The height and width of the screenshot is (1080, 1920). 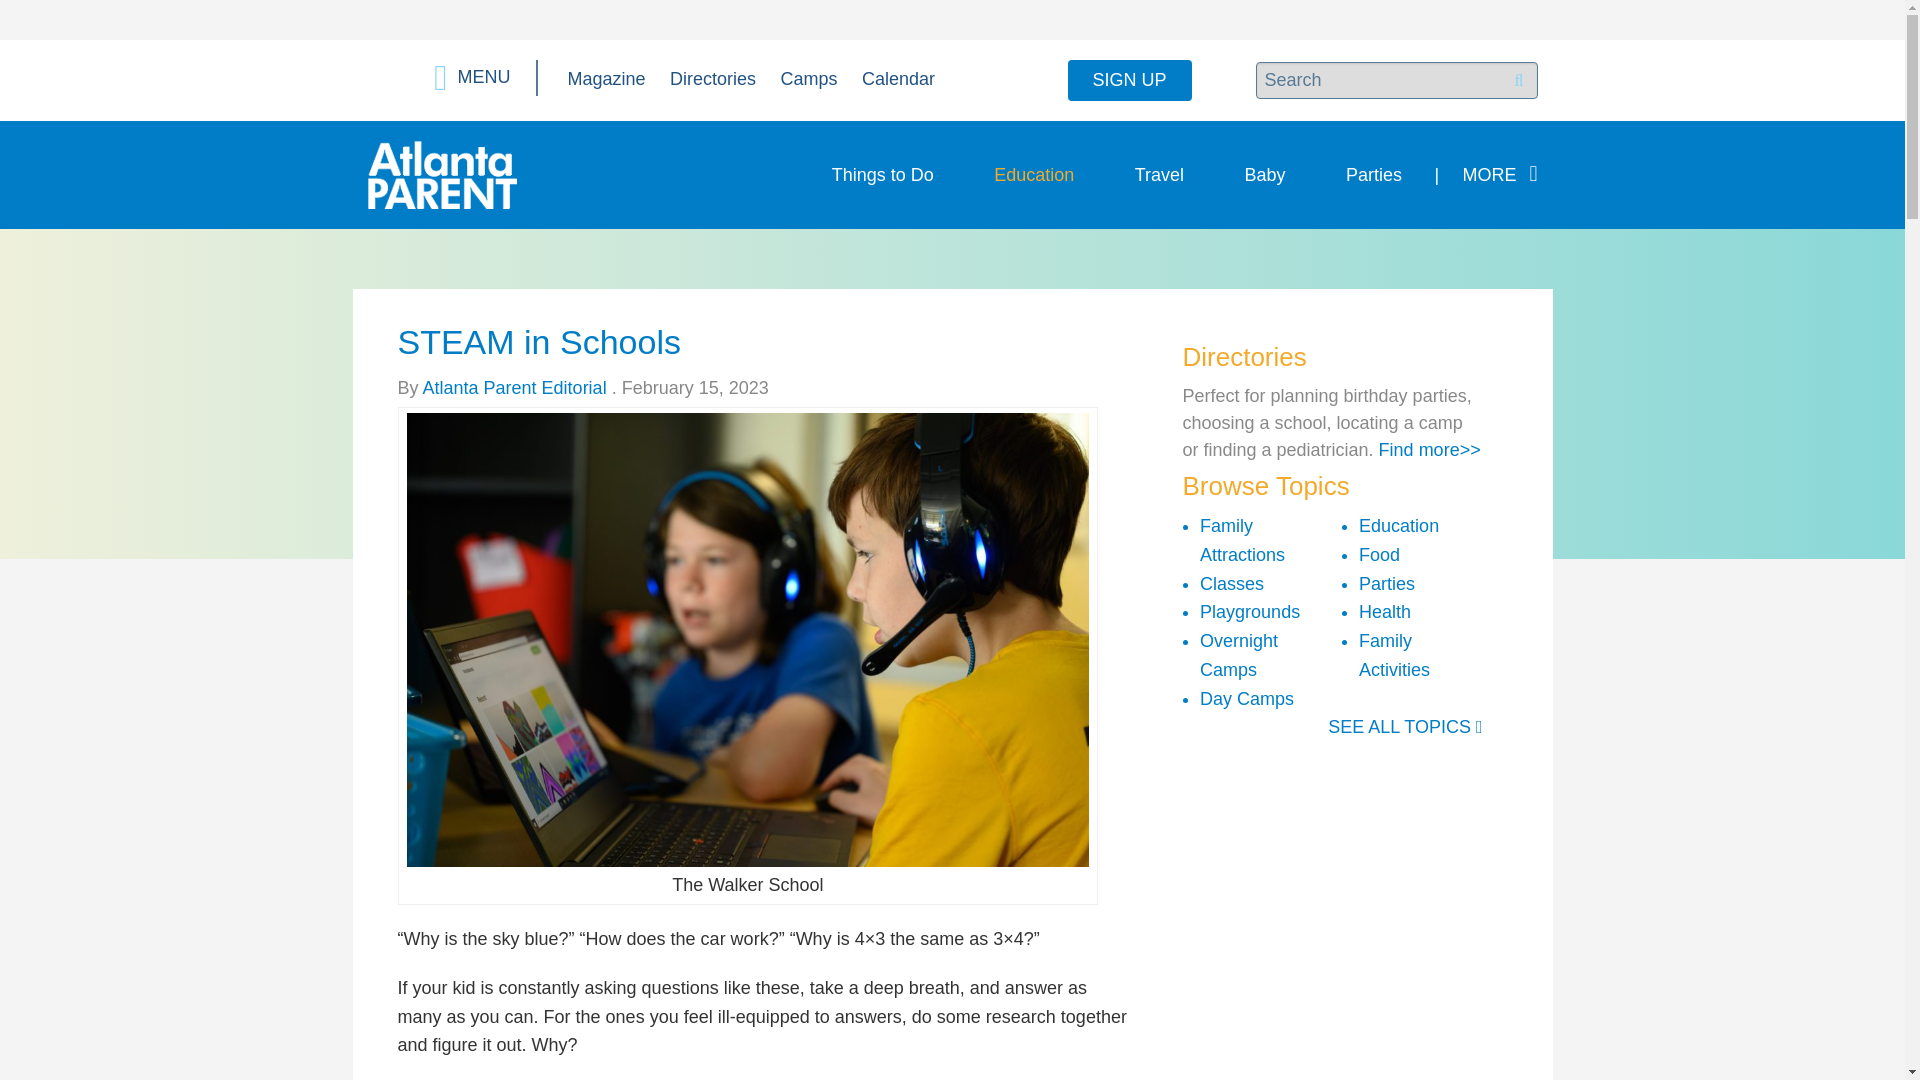 I want to click on MENU, so click(x=472, y=78).